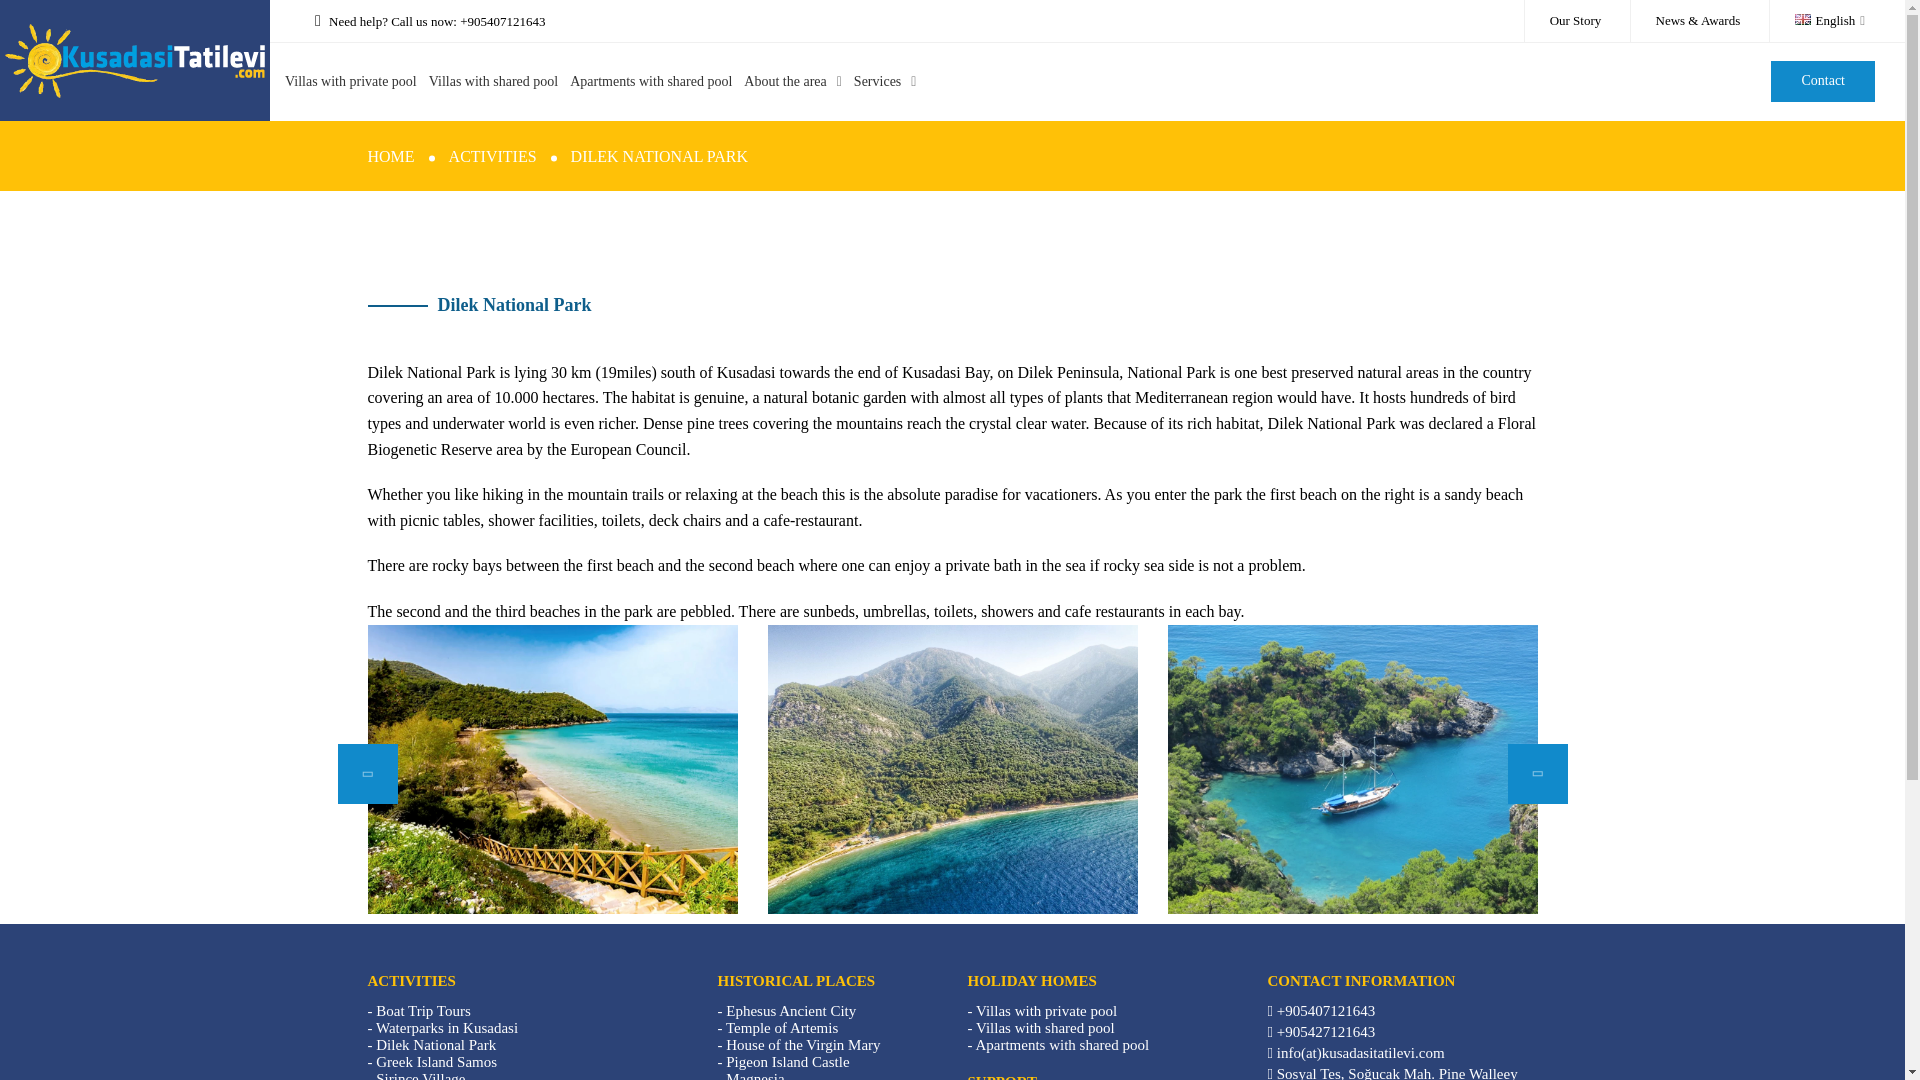 The image size is (1920, 1080). Describe the element at coordinates (447, 1027) in the screenshot. I see `Waterparks in Kusadasi` at that location.